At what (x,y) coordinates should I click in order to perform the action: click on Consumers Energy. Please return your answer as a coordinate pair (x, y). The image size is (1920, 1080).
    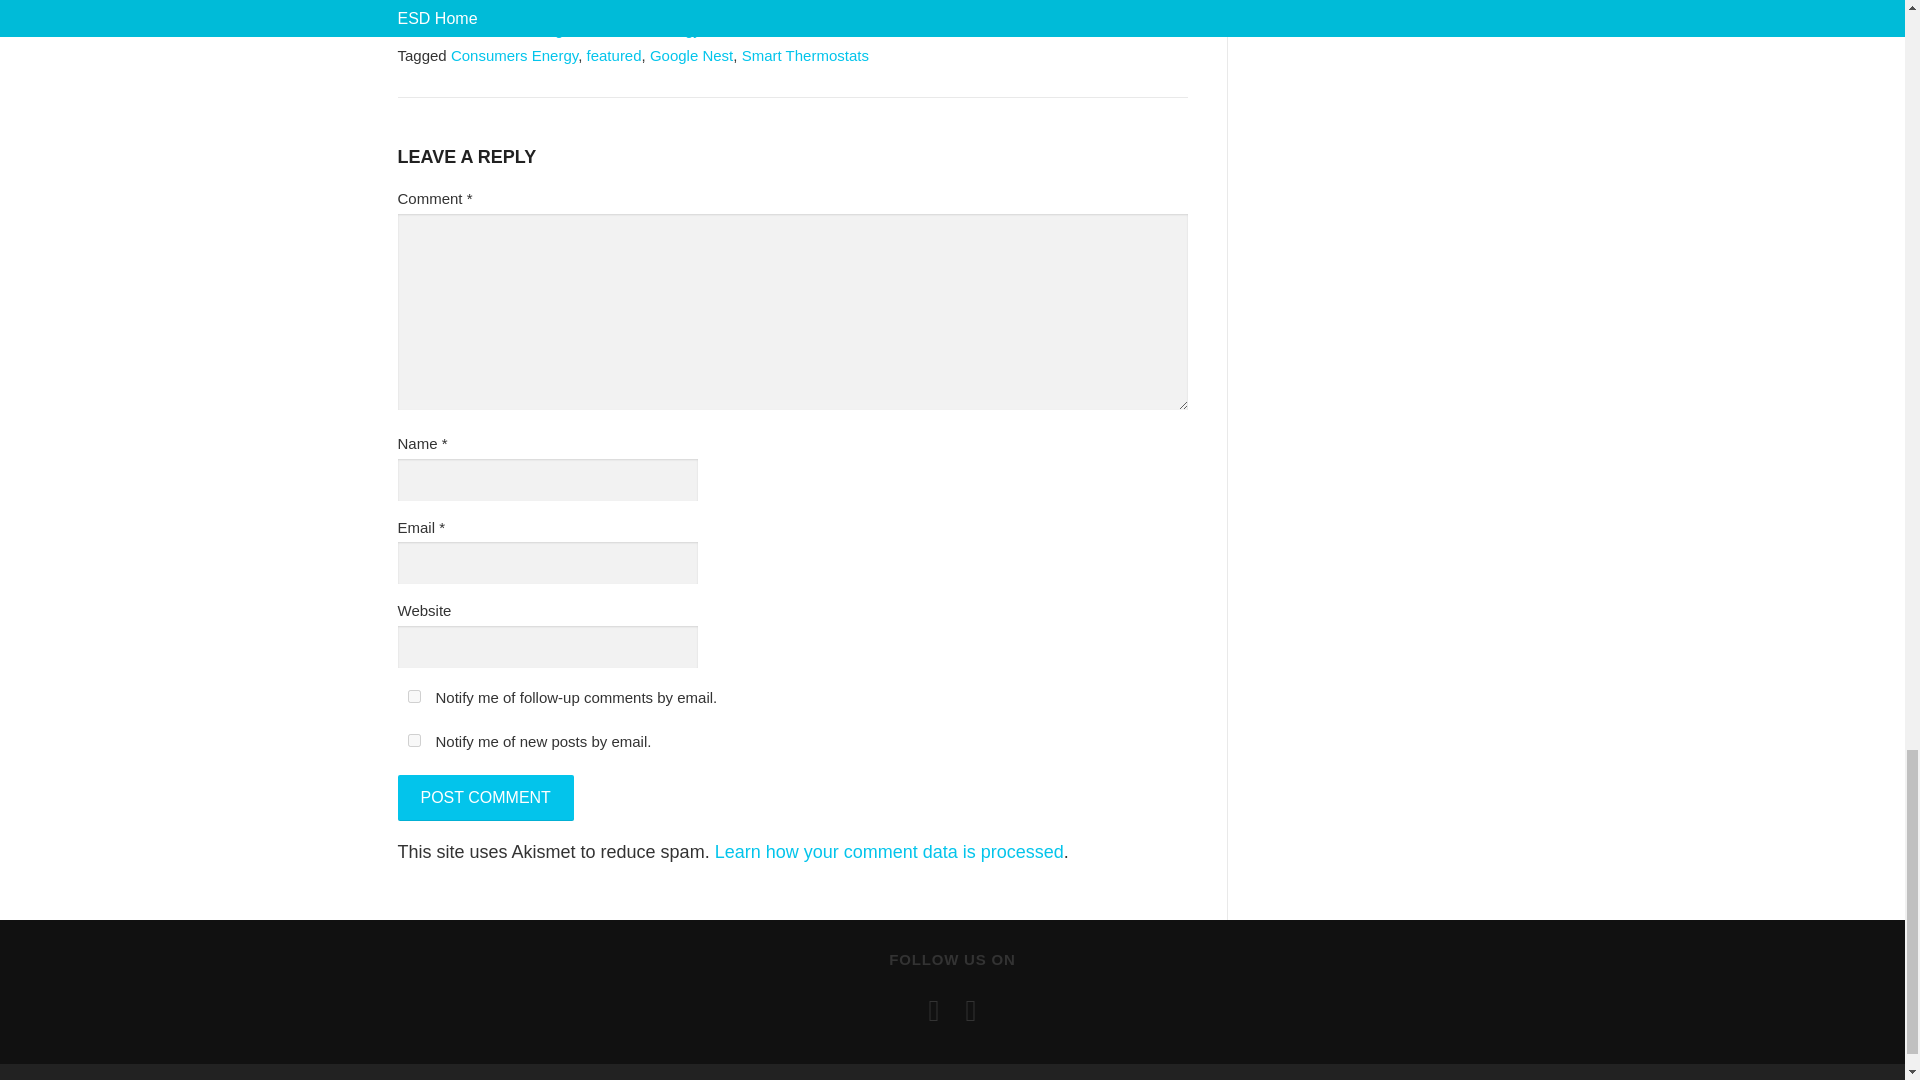
    Looking at the image, I should click on (514, 55).